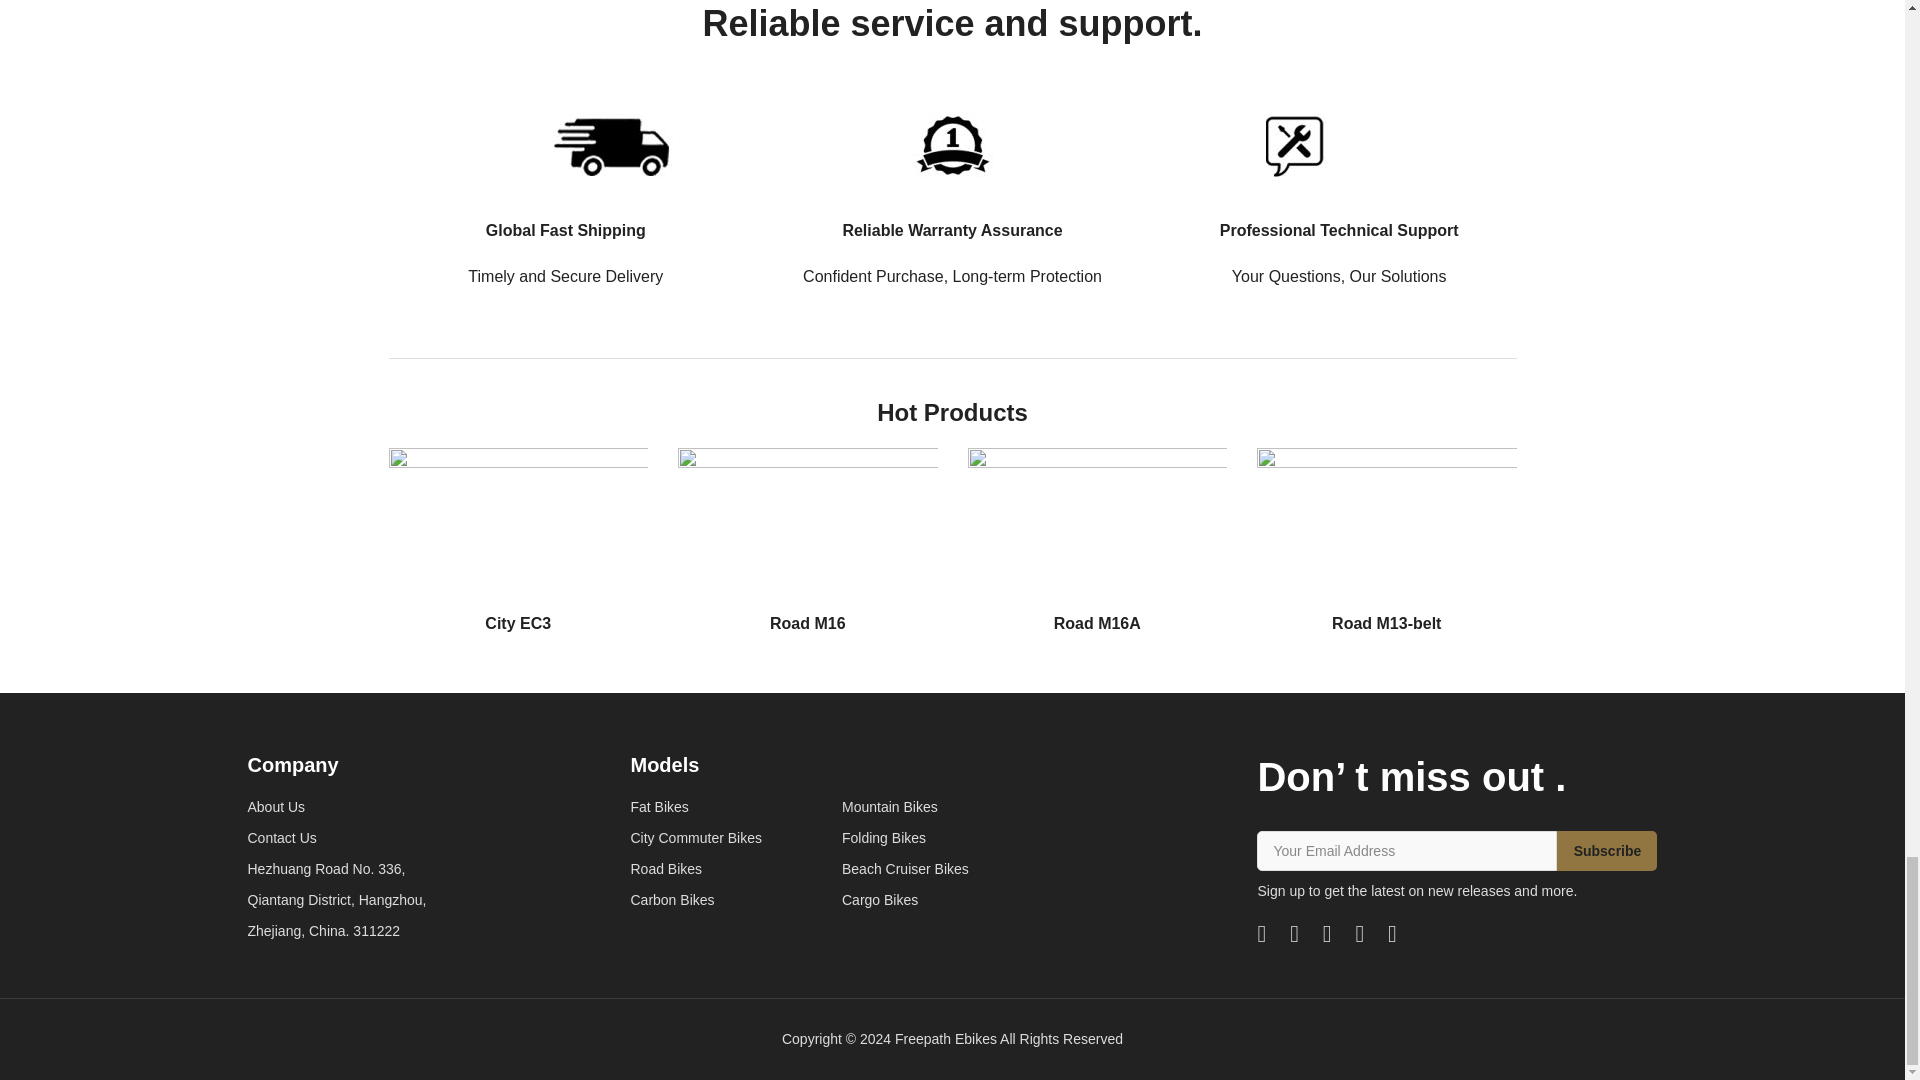  What do you see at coordinates (518, 540) in the screenshot?
I see `City EC3` at bounding box center [518, 540].